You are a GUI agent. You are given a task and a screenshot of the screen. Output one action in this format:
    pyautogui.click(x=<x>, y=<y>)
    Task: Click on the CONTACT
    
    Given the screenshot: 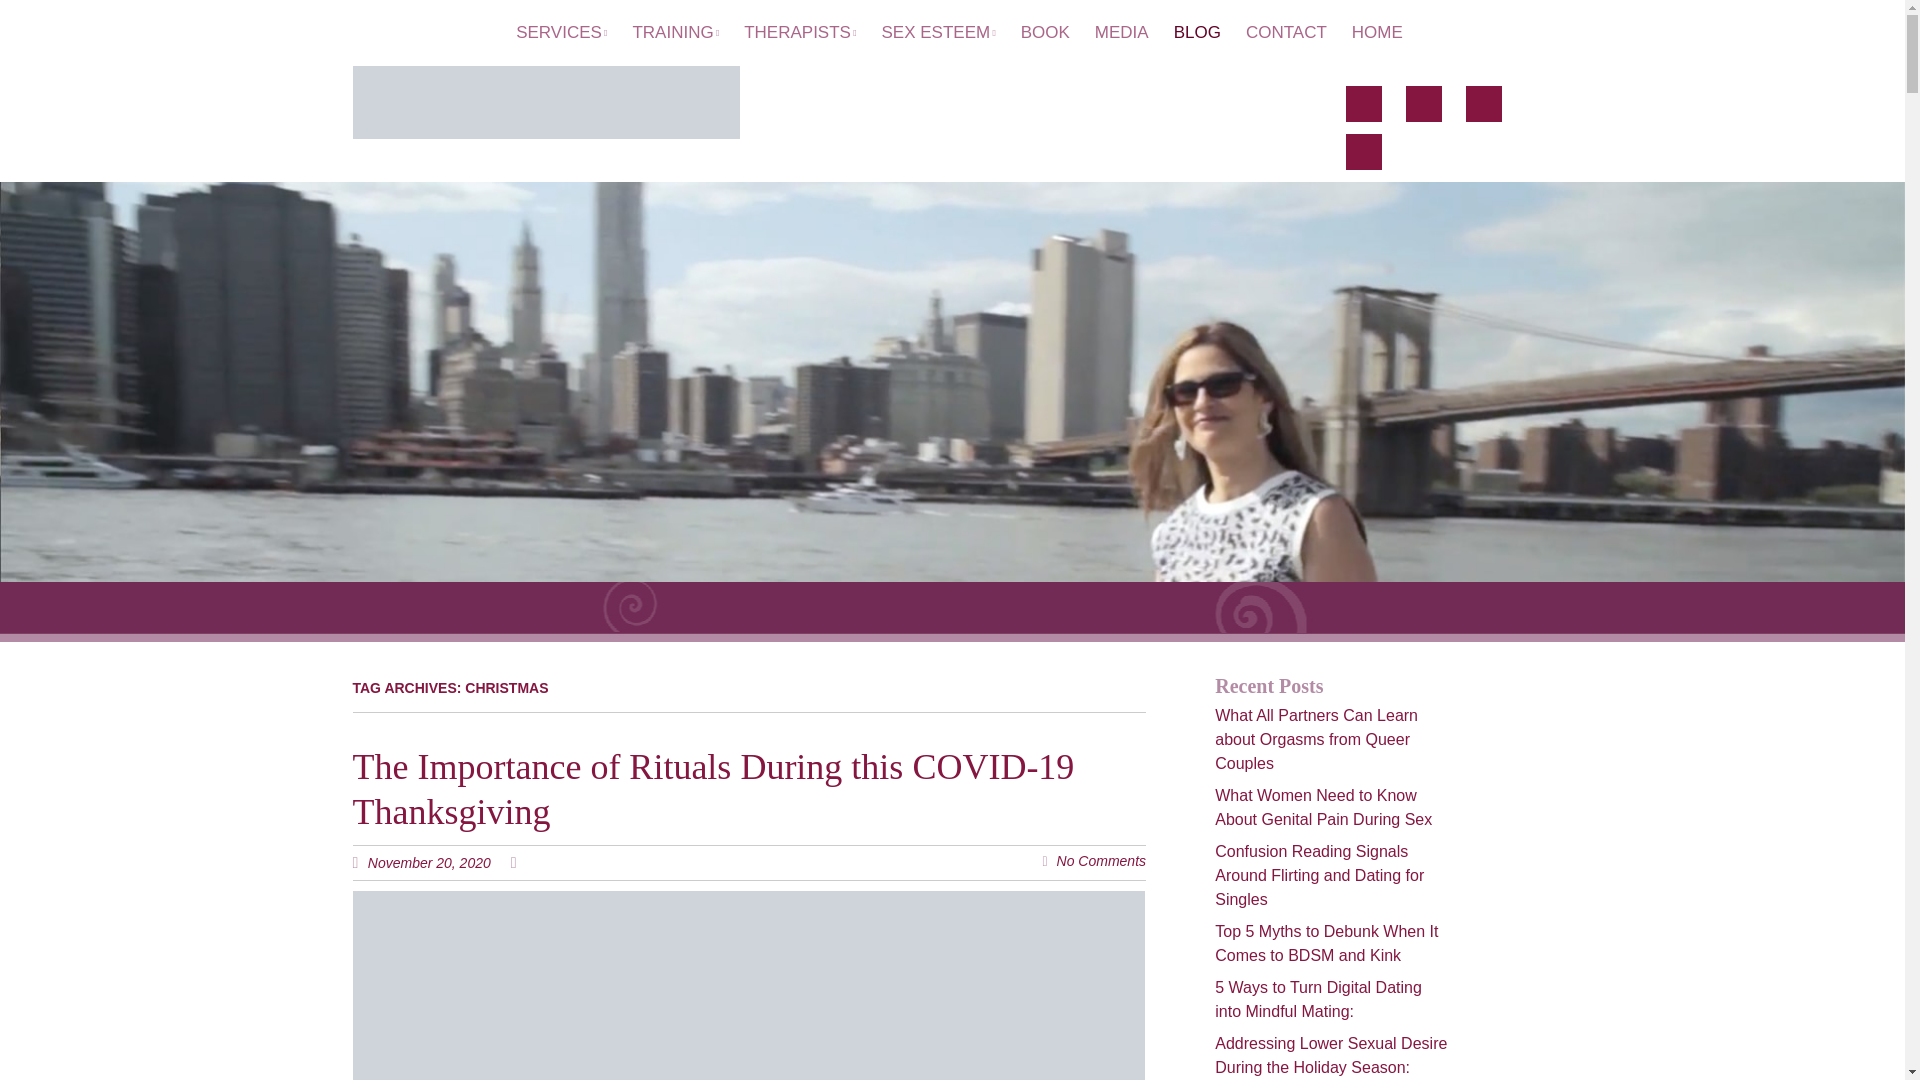 What is the action you would take?
    pyautogui.click(x=1280, y=33)
    